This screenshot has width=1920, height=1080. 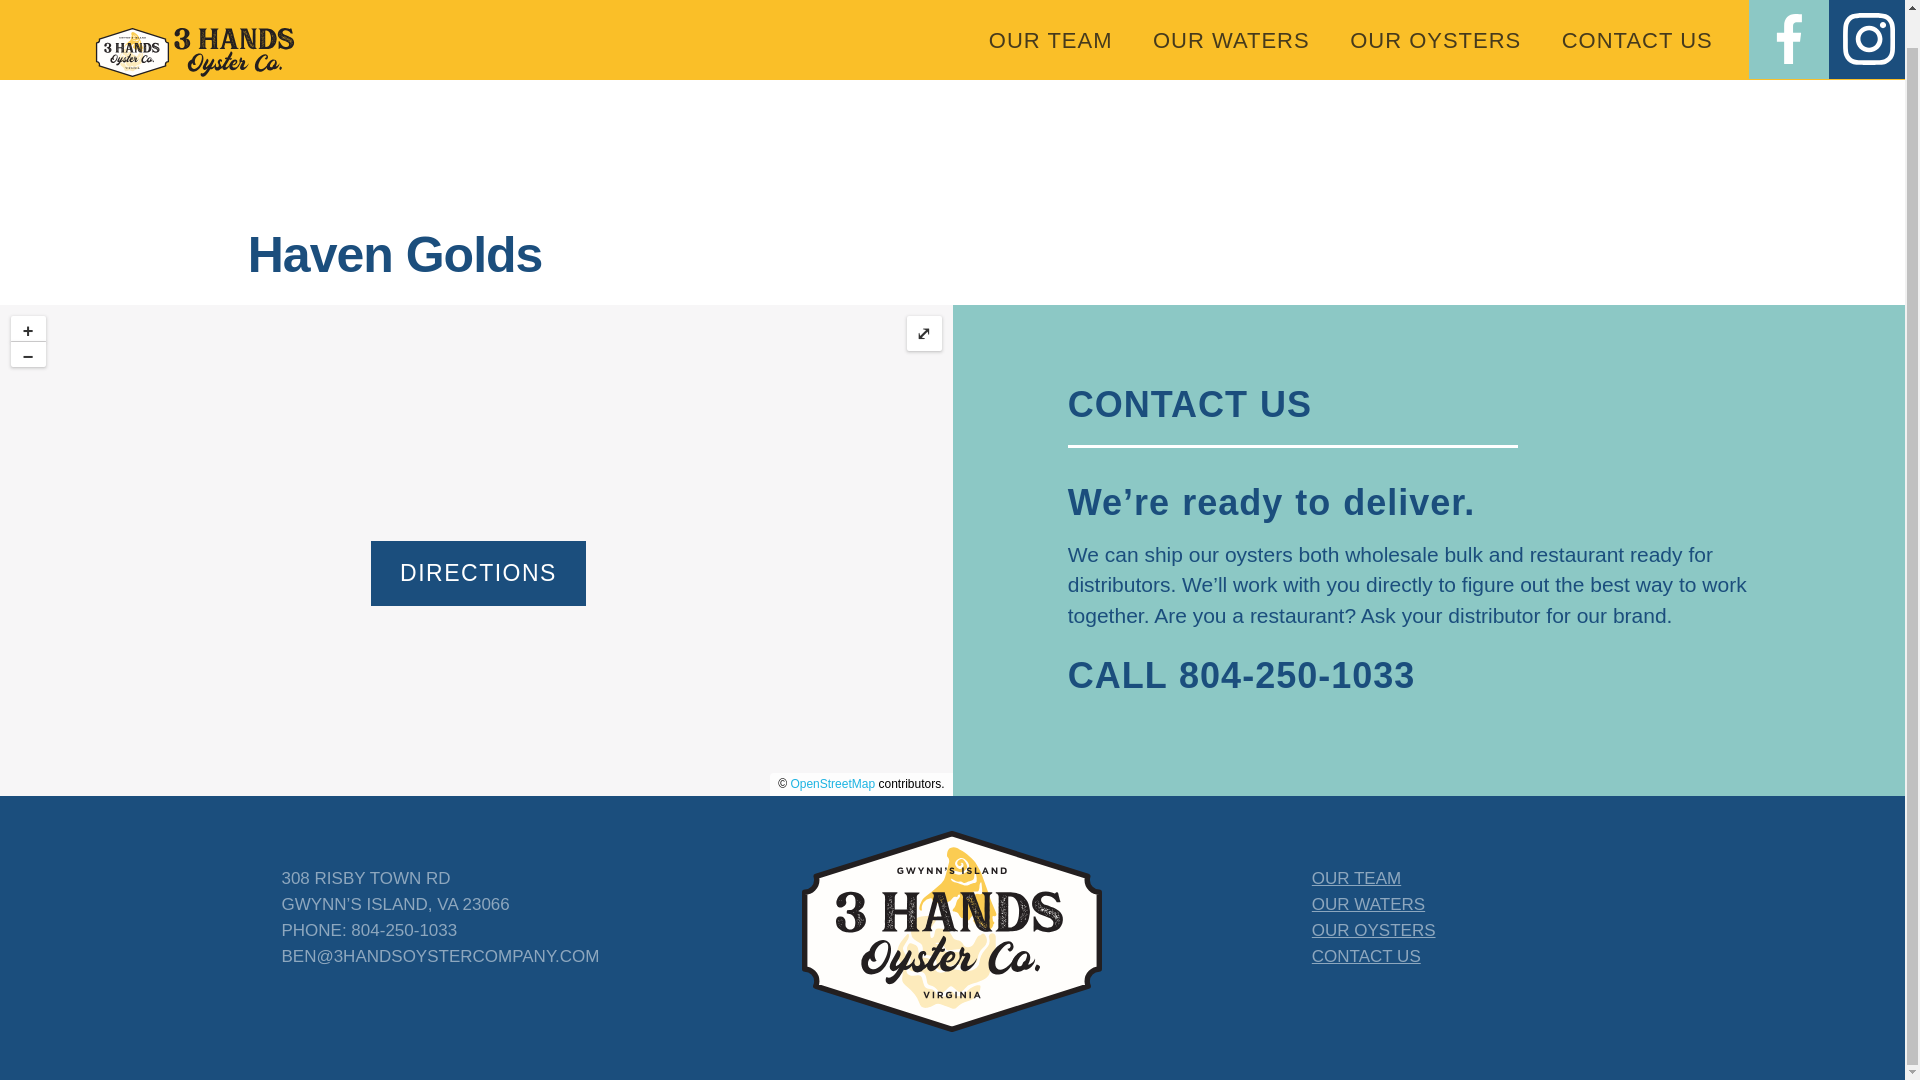 What do you see at coordinates (923, 334) in the screenshot?
I see `Toggle full-screen` at bounding box center [923, 334].